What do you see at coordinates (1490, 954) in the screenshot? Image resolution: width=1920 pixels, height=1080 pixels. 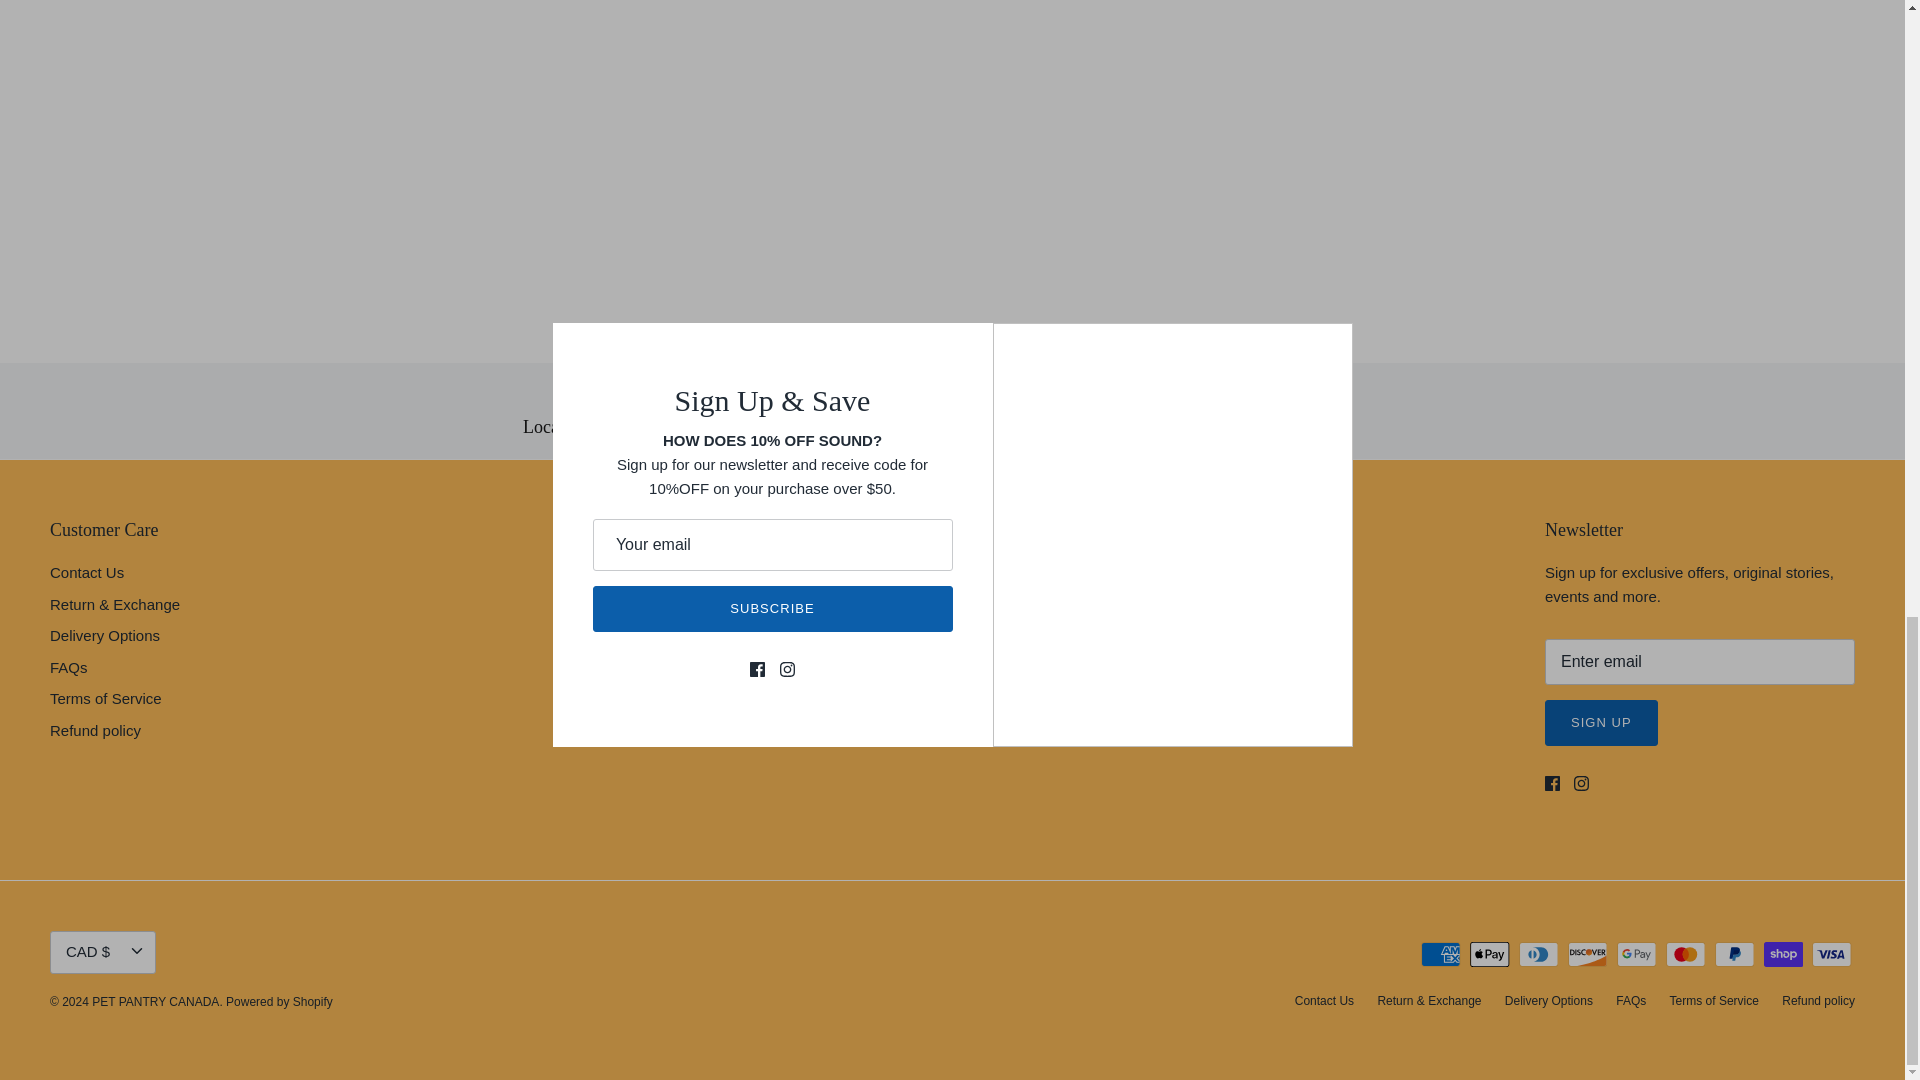 I see `Apple Pay` at bounding box center [1490, 954].